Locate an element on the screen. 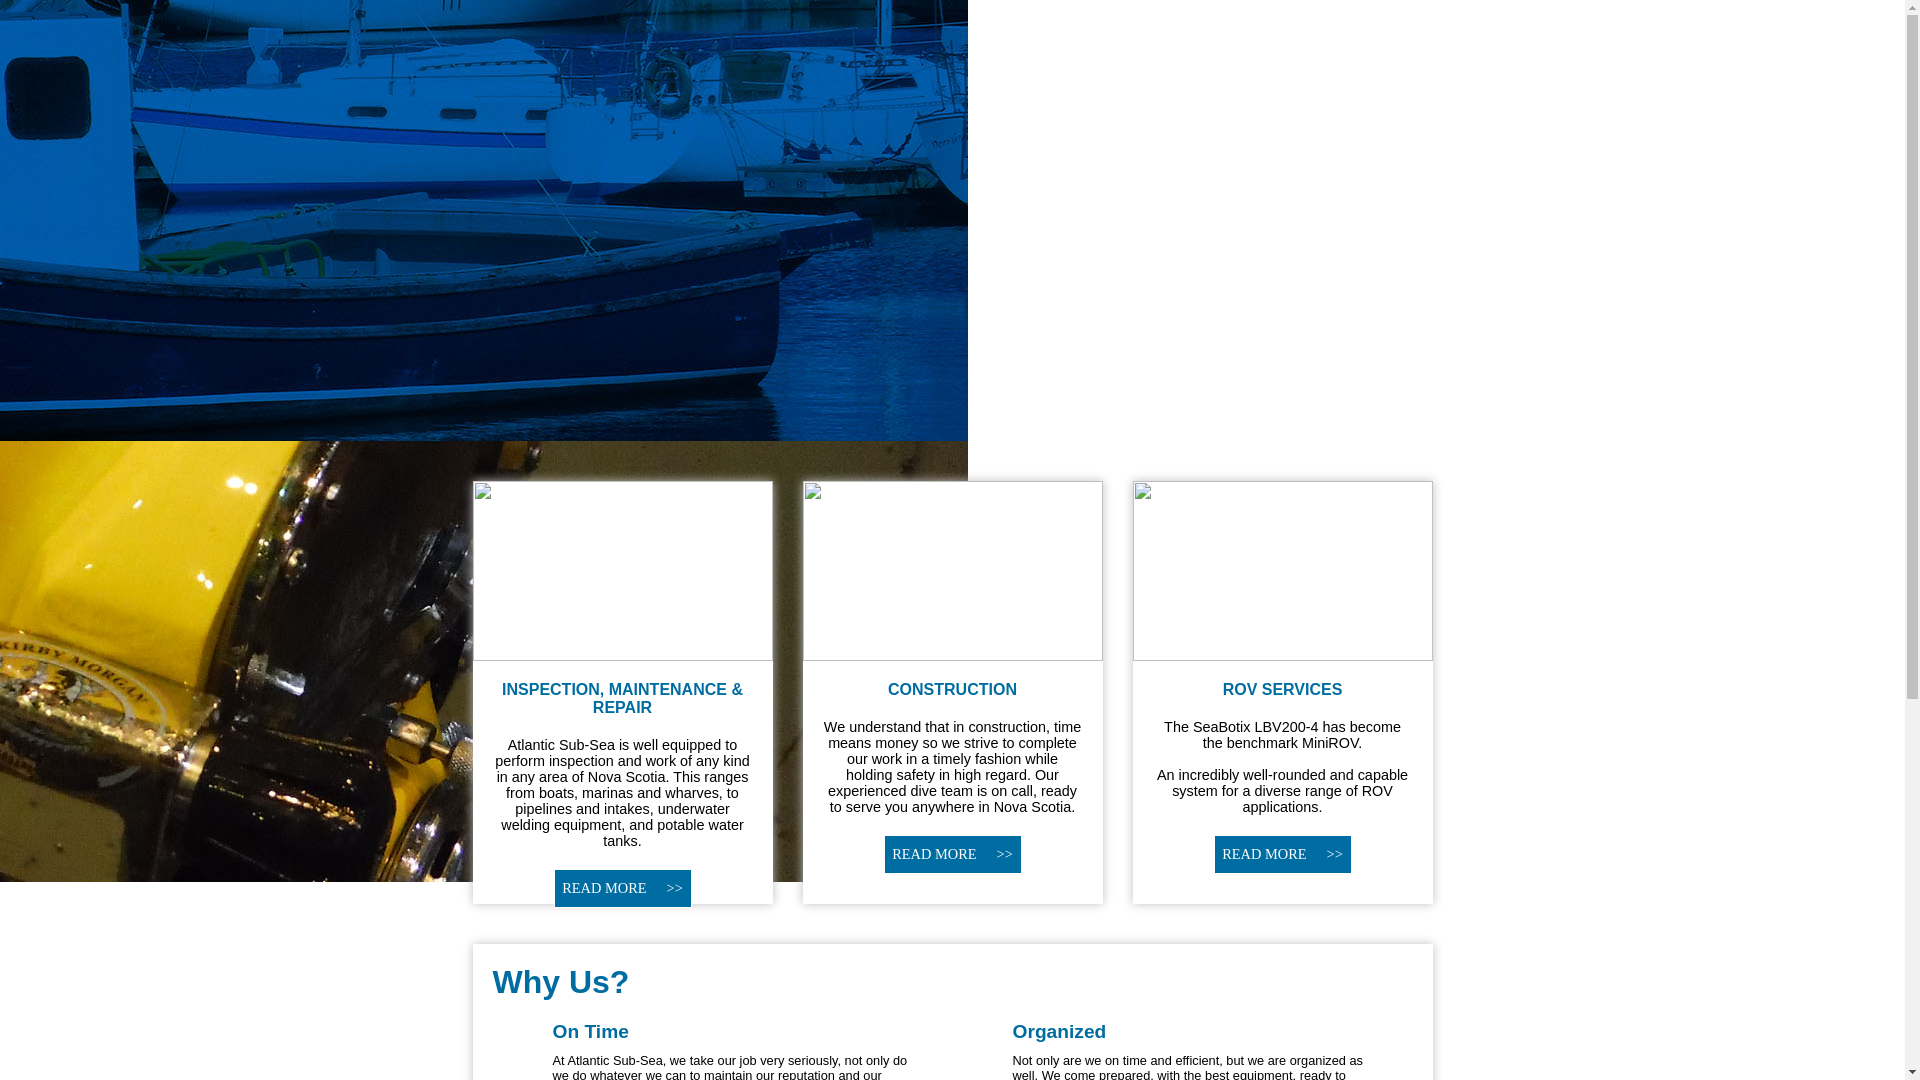  READ MORE is located at coordinates (623, 888).